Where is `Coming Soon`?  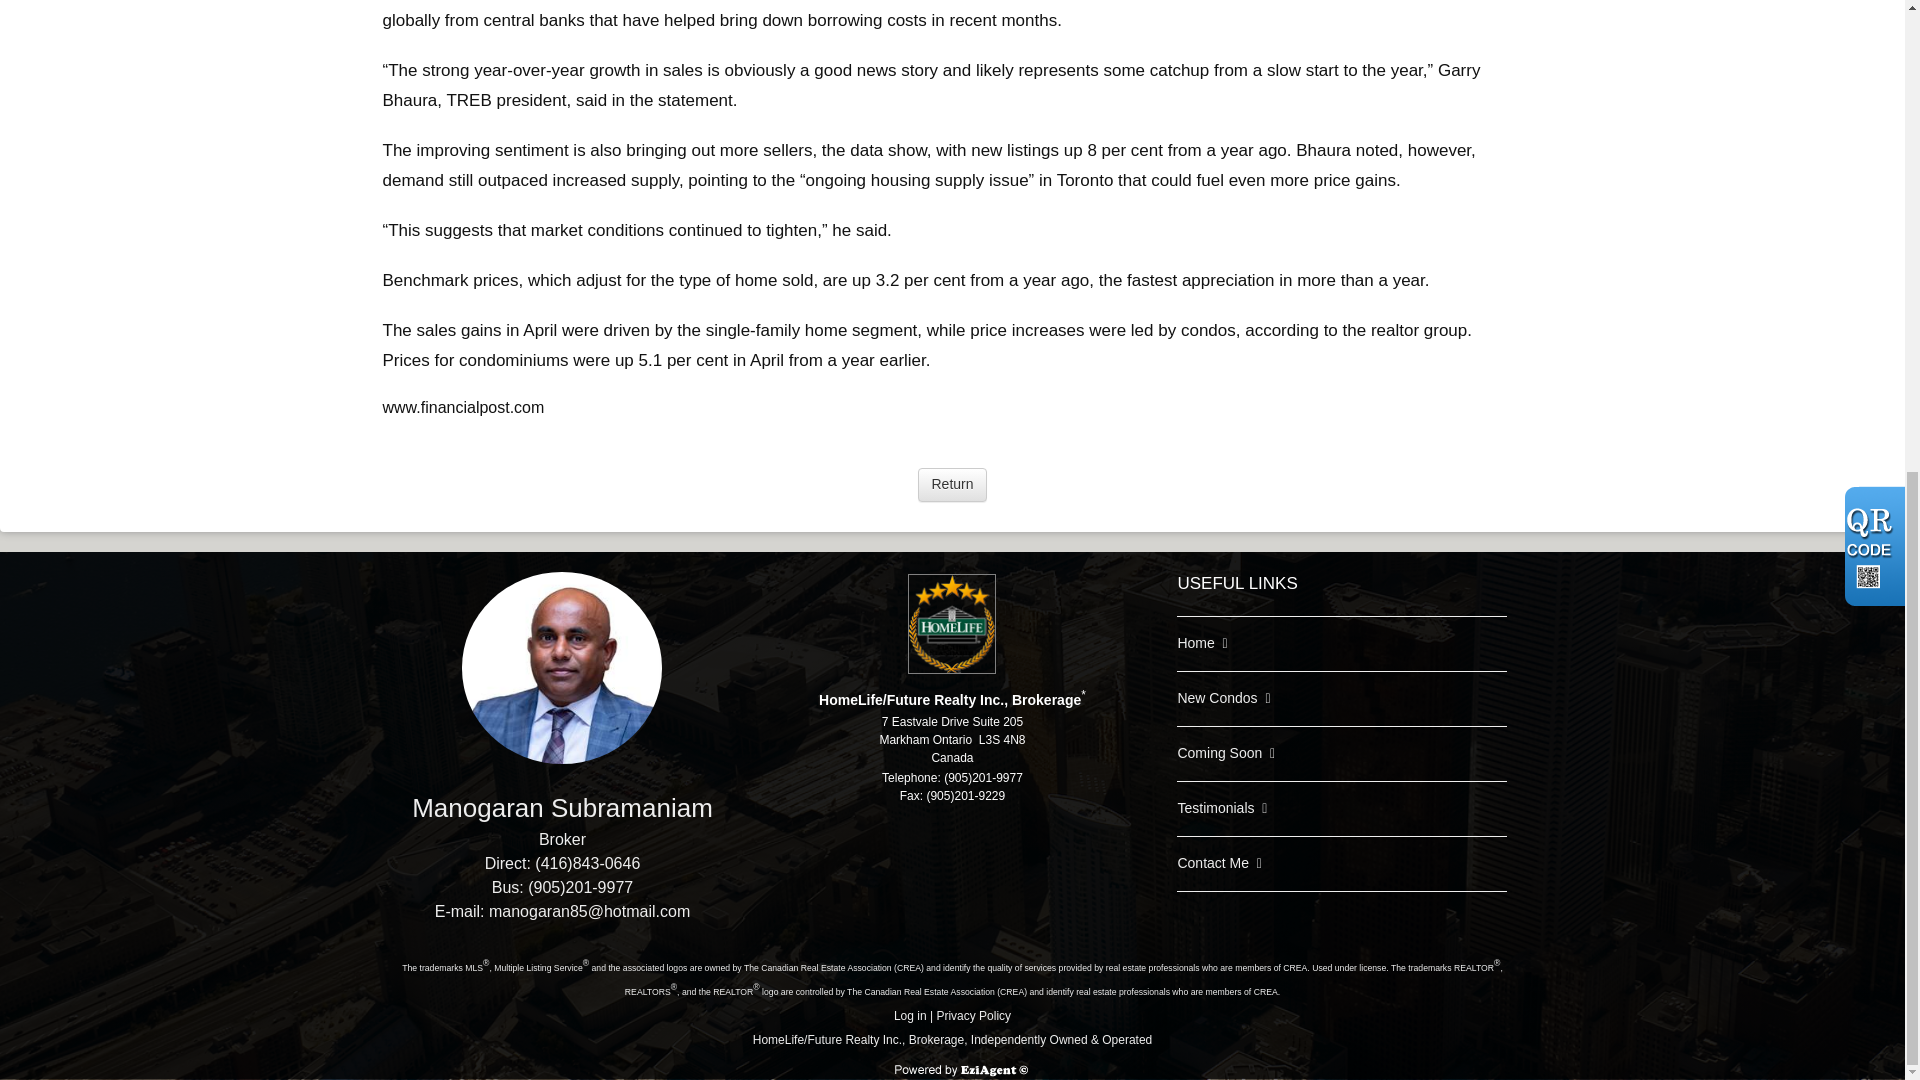 Coming Soon is located at coordinates (1218, 753).